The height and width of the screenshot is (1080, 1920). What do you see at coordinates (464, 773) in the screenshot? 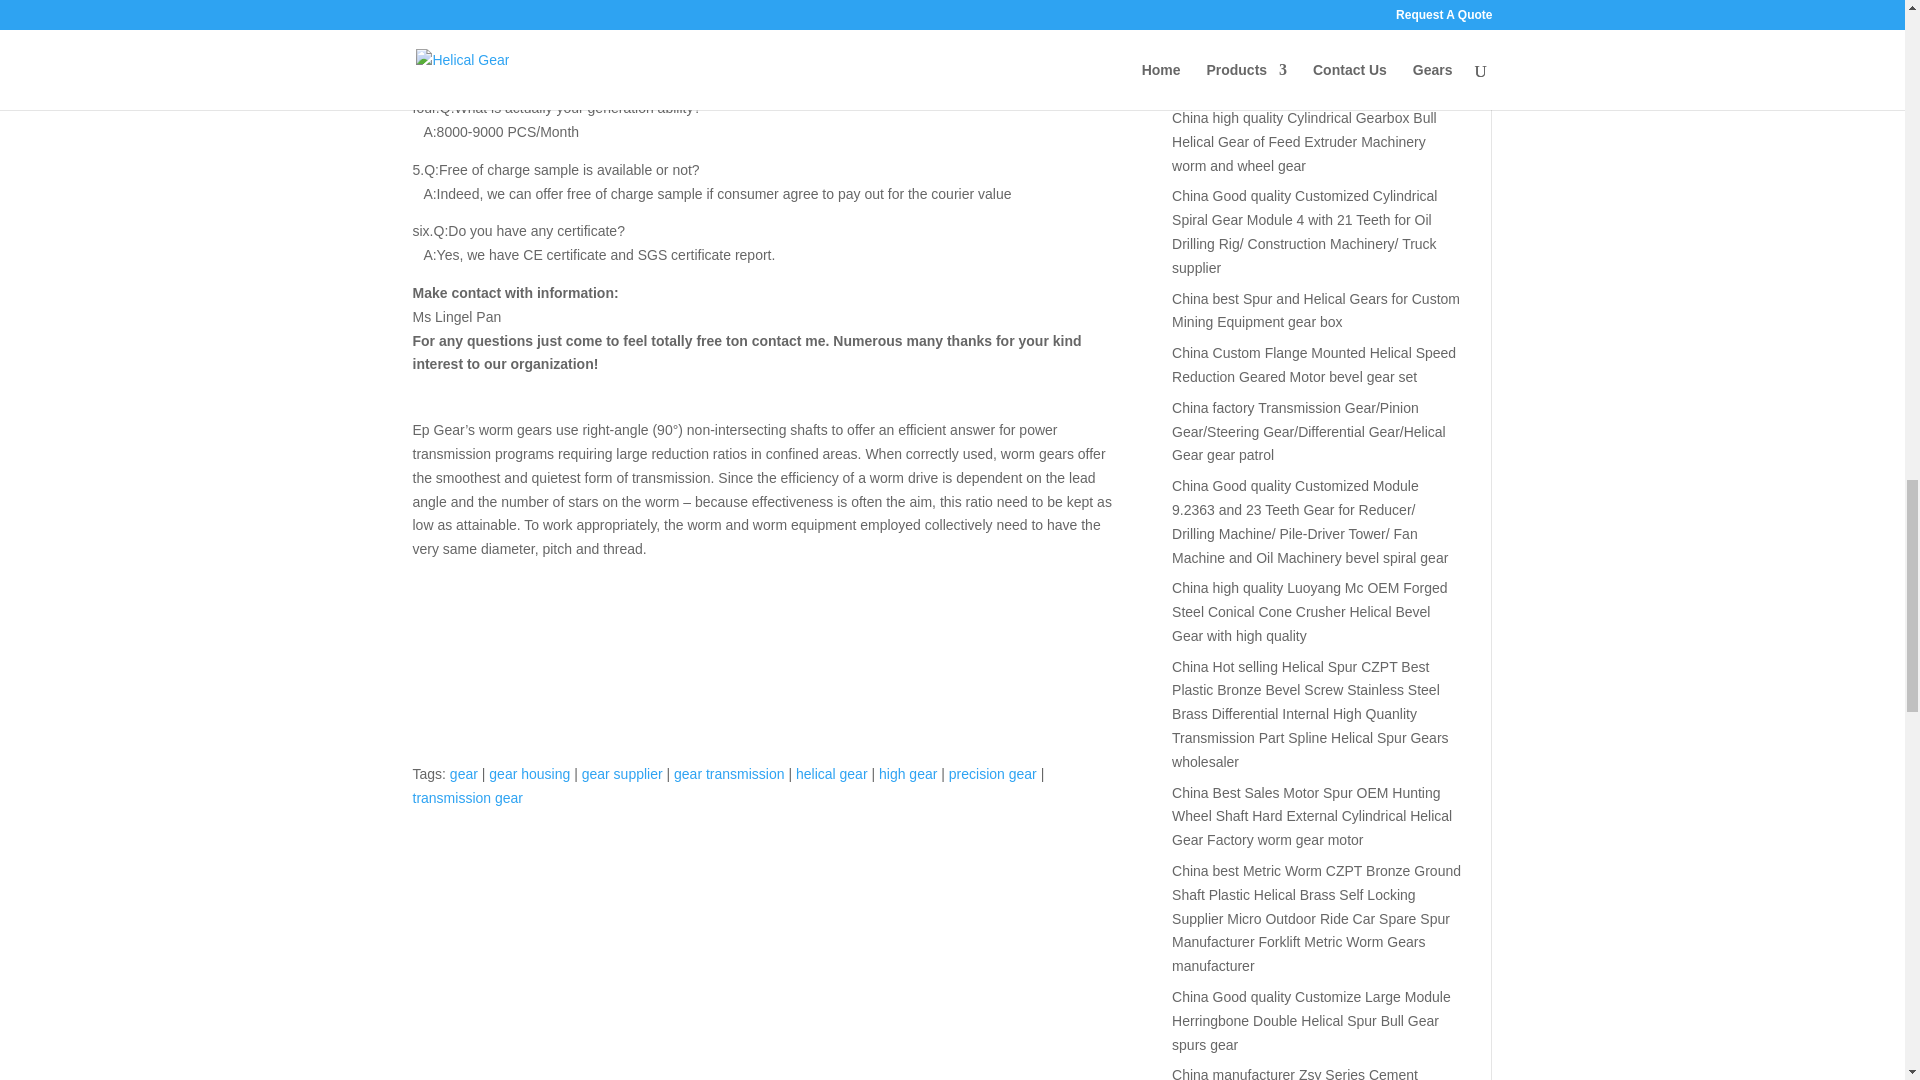
I see `gear` at bounding box center [464, 773].